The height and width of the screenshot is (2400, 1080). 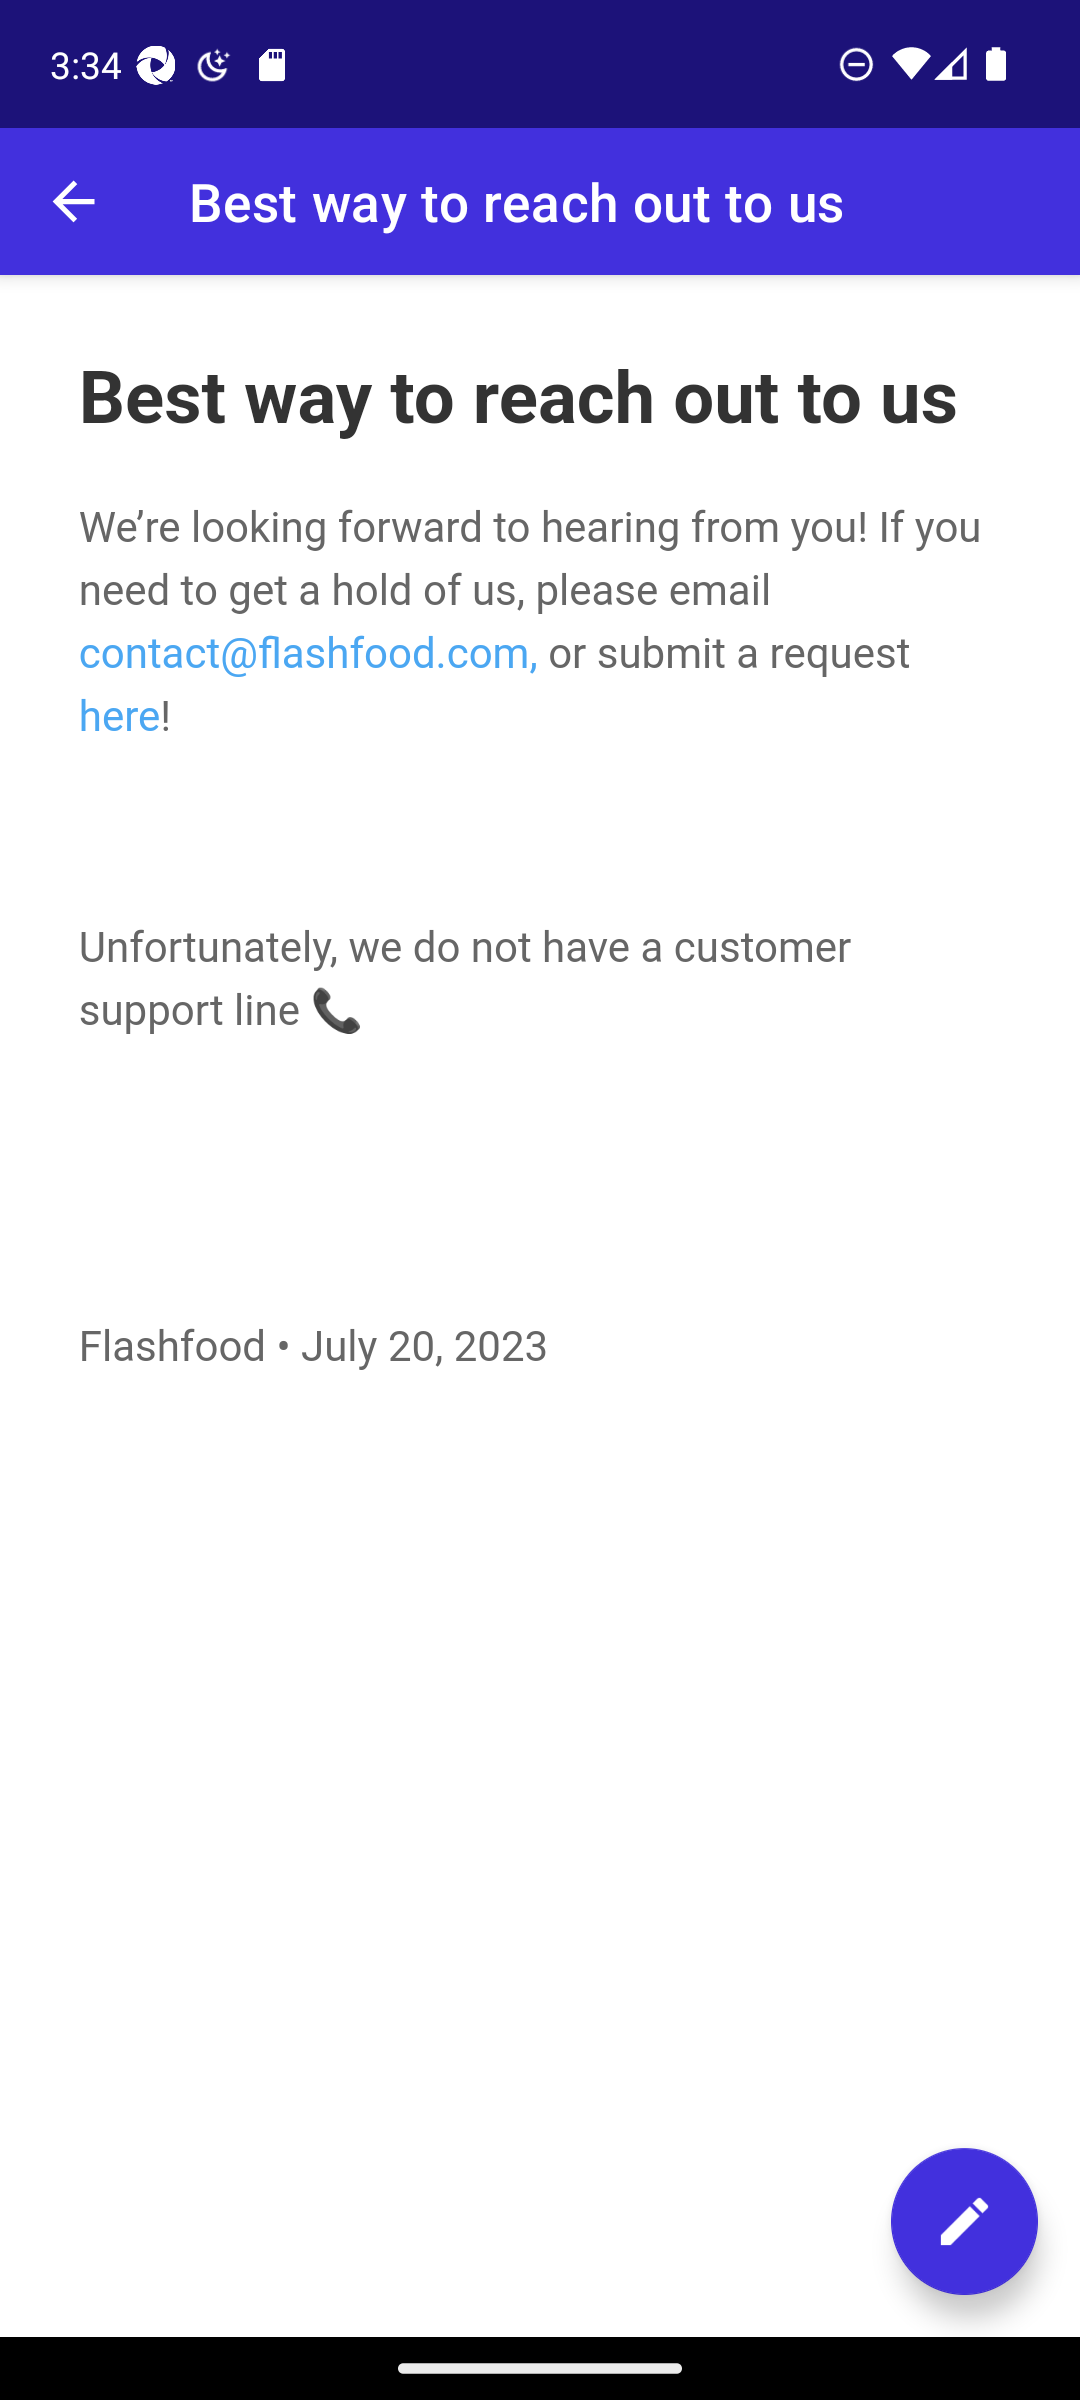 I want to click on here, so click(x=118, y=714).